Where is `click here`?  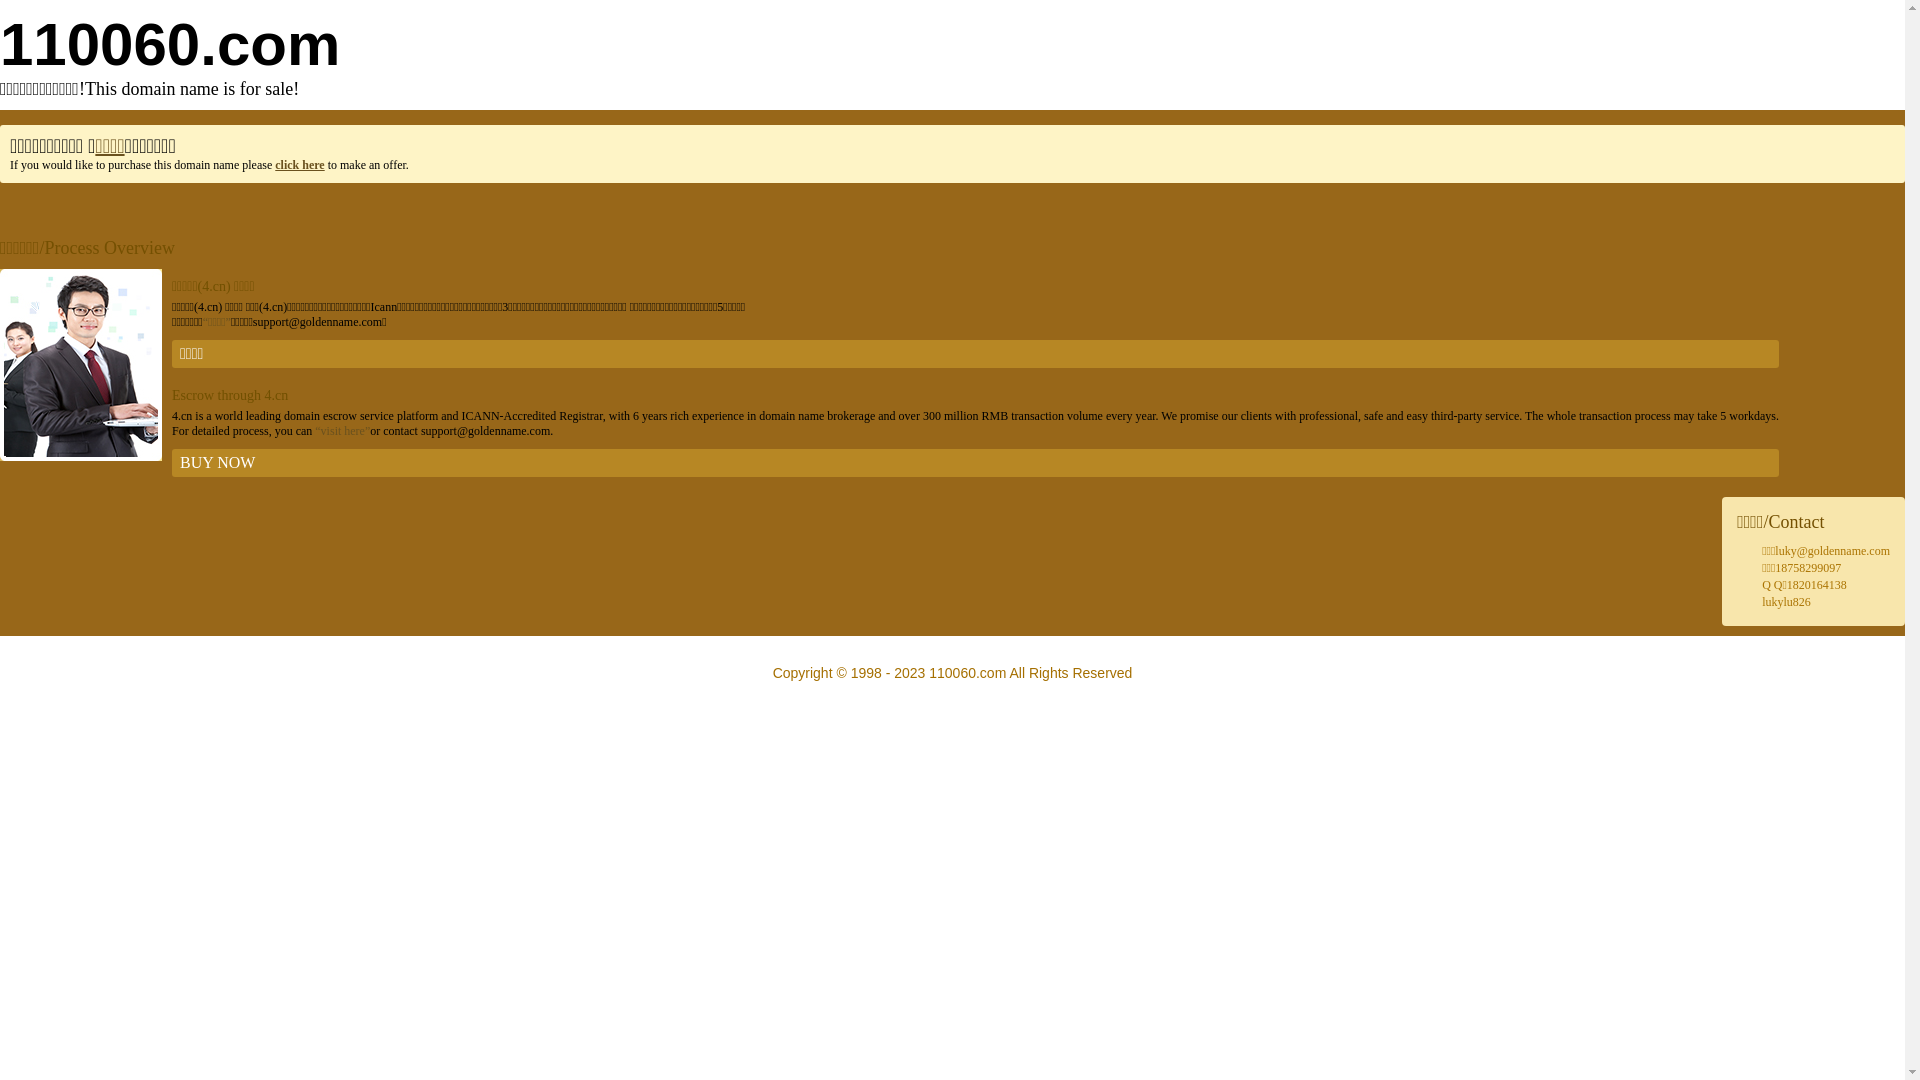
click here is located at coordinates (300, 165).